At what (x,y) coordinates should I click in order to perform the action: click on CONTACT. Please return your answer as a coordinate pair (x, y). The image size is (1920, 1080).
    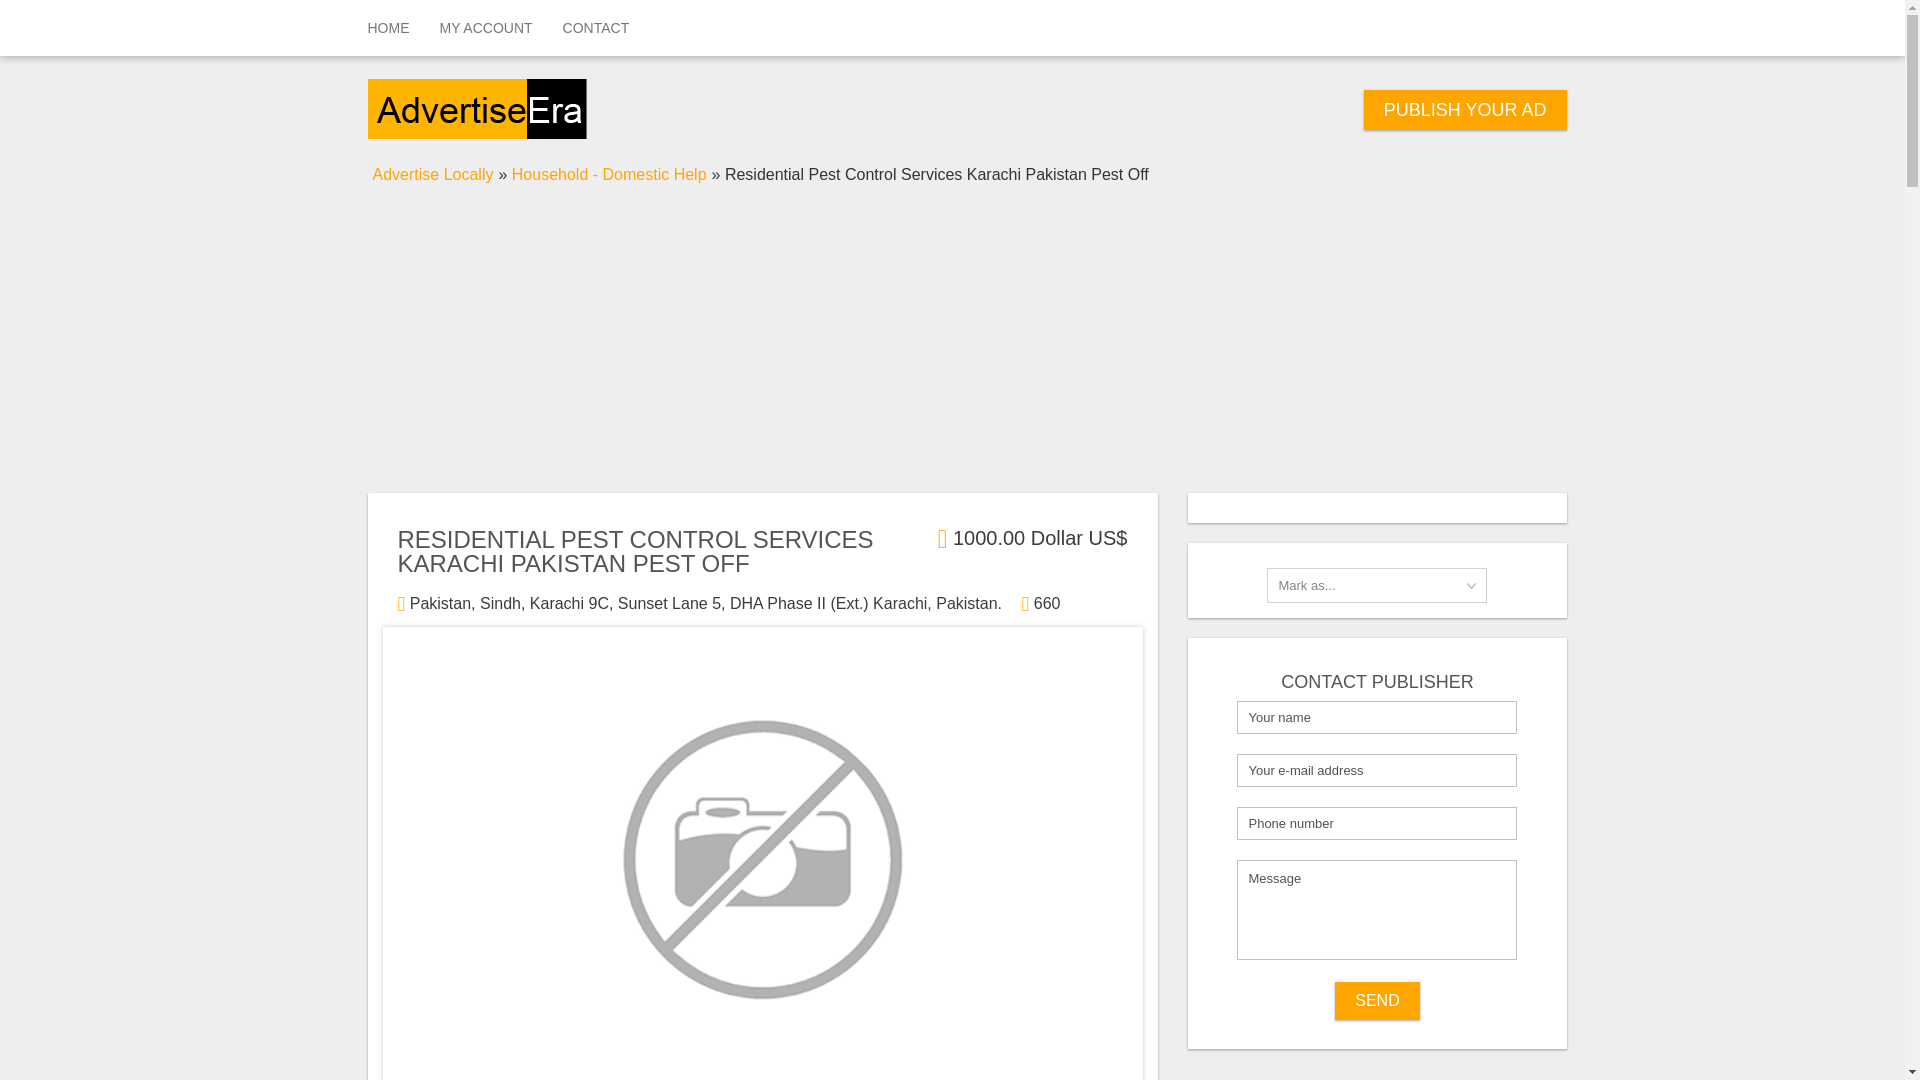
    Looking at the image, I should click on (596, 28).